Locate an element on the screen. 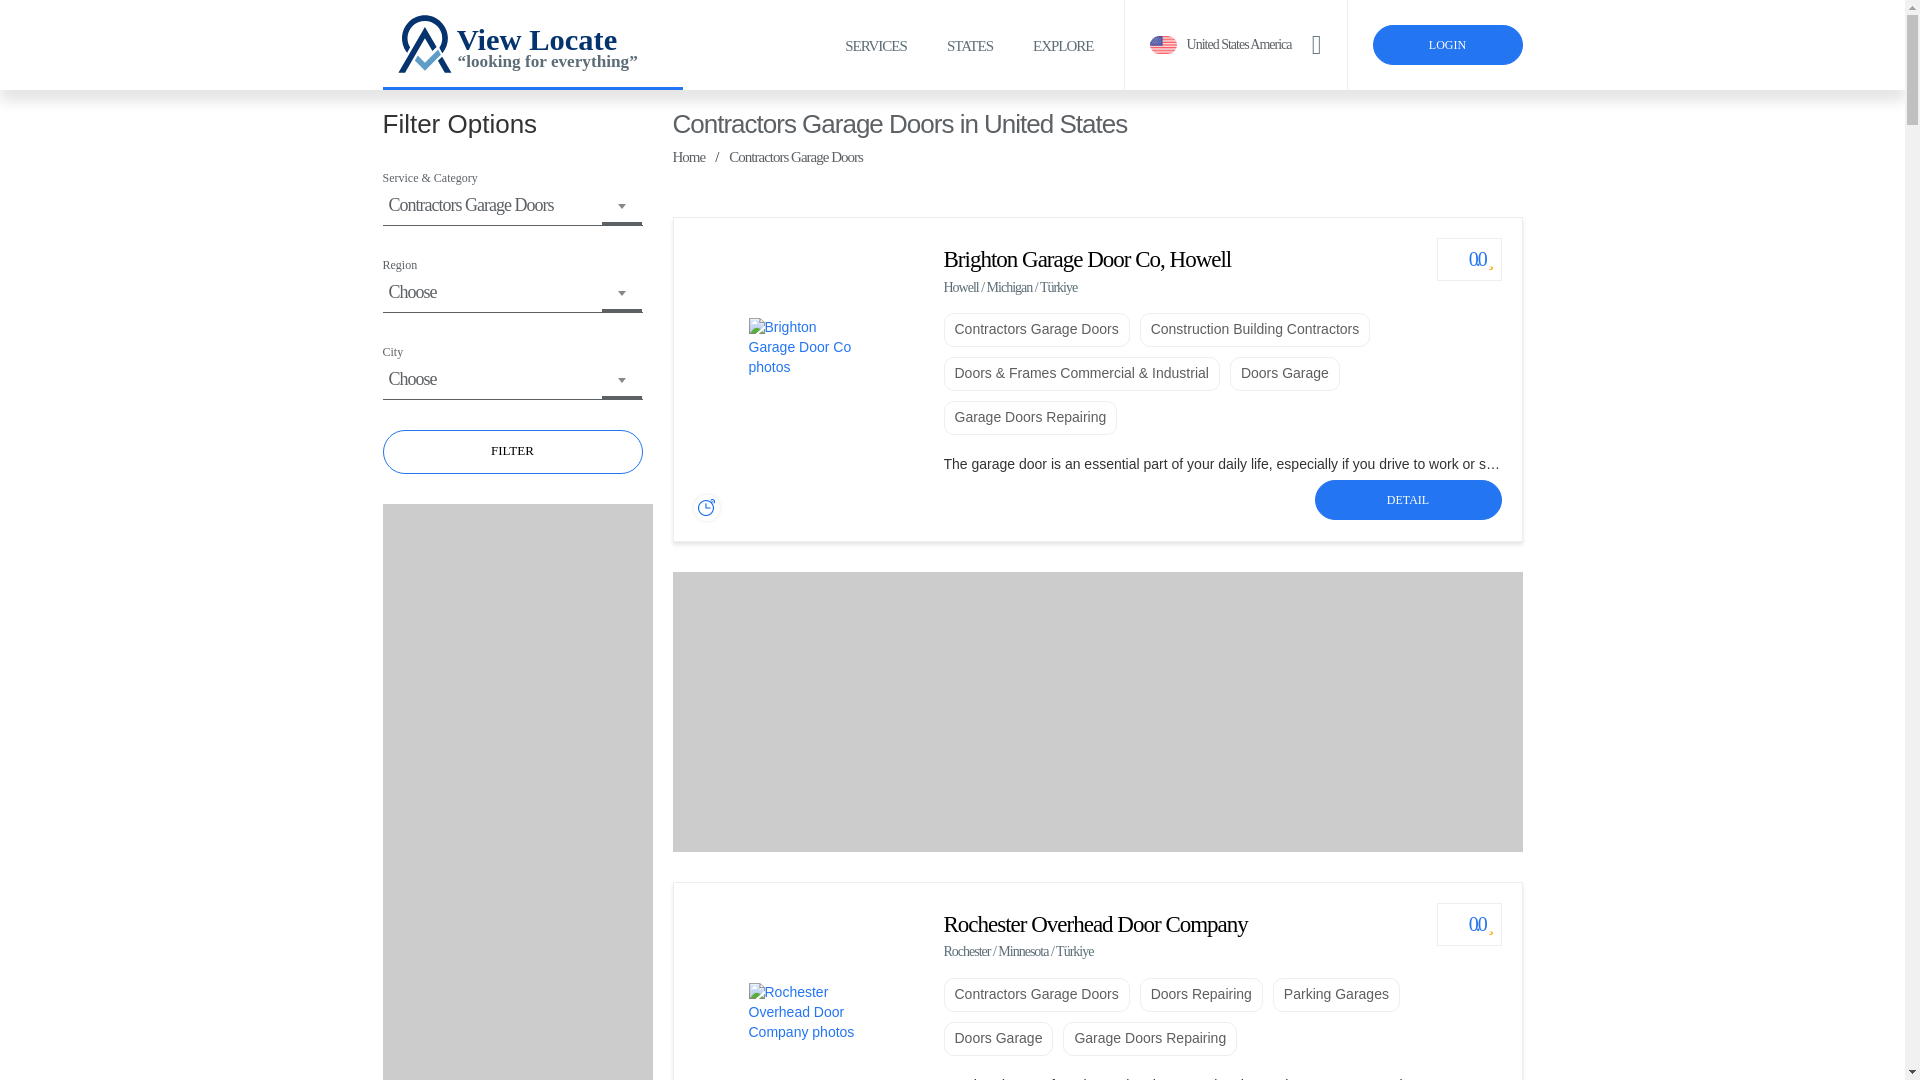  Brighton Garage Door Co, Howell is located at coordinates (1088, 260).